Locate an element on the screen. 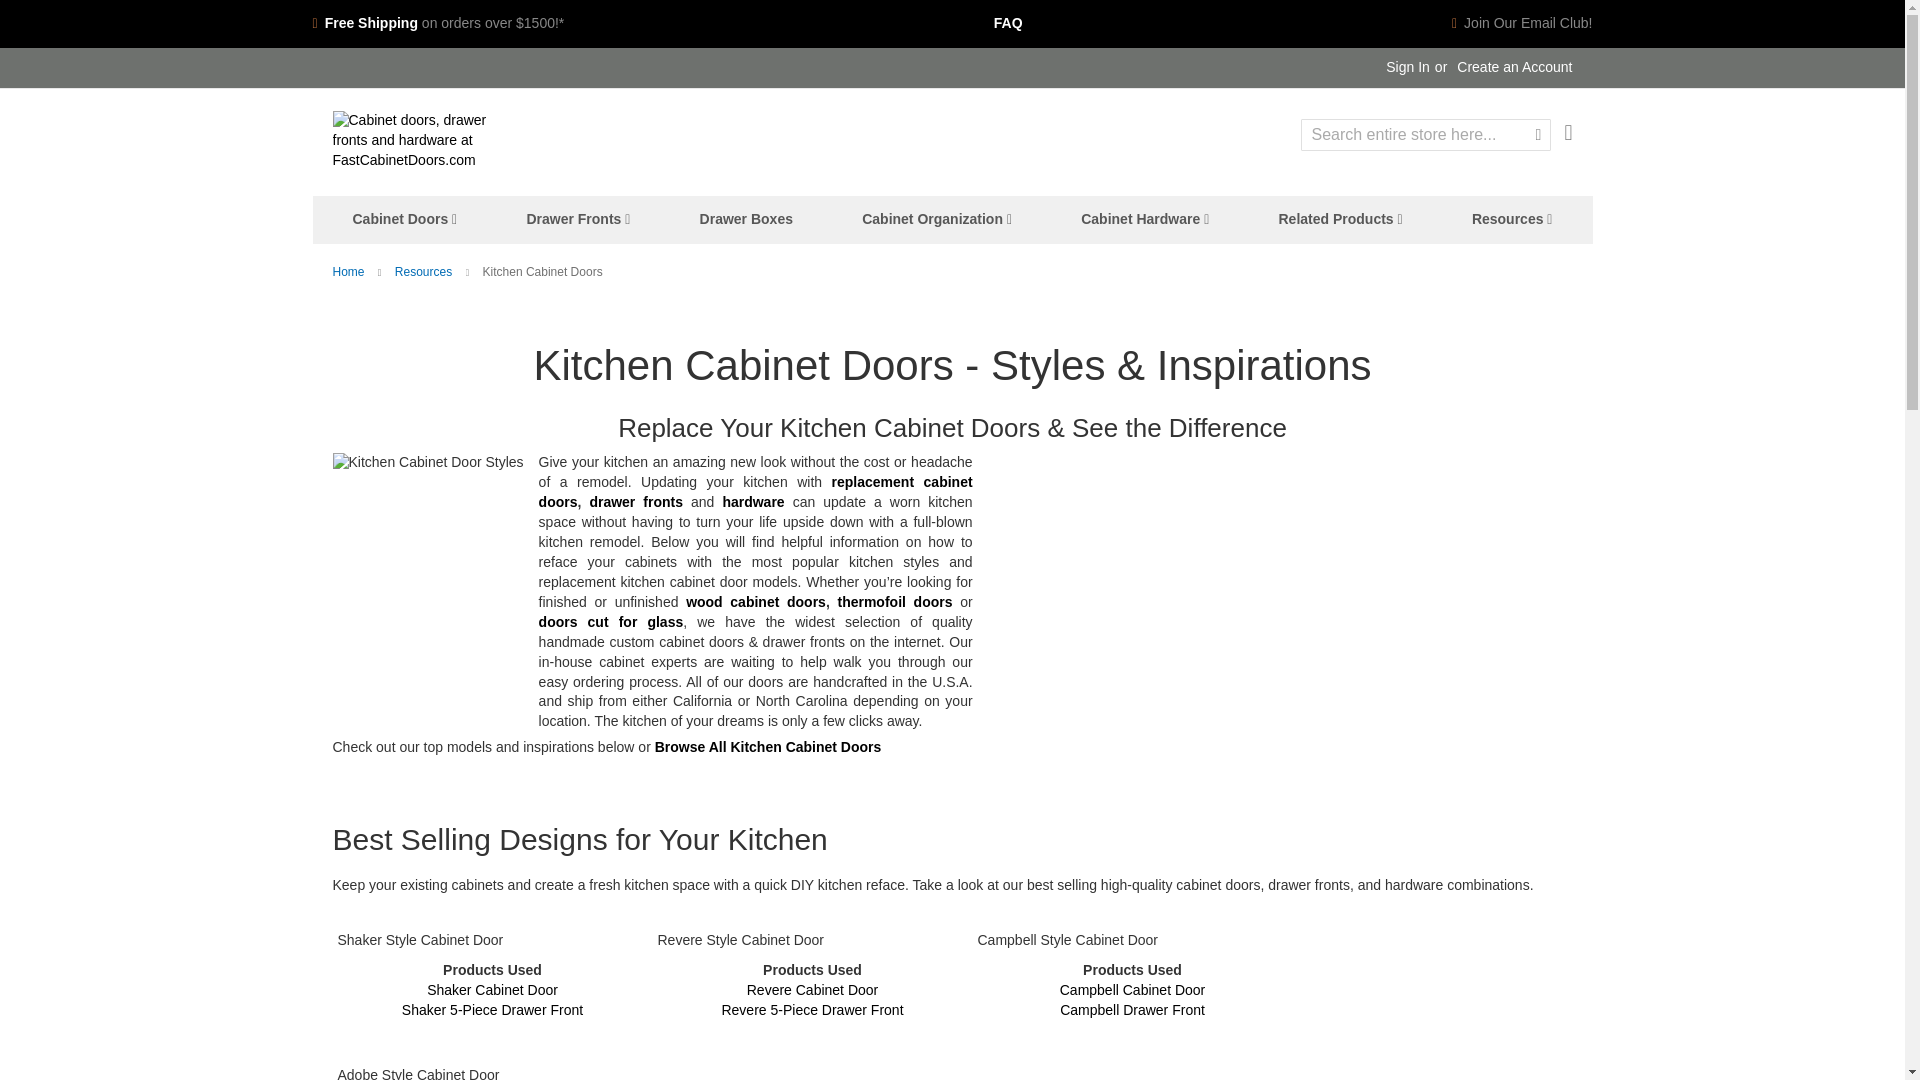 The image size is (1920, 1080). Cabinet Hardware is located at coordinates (1144, 220).